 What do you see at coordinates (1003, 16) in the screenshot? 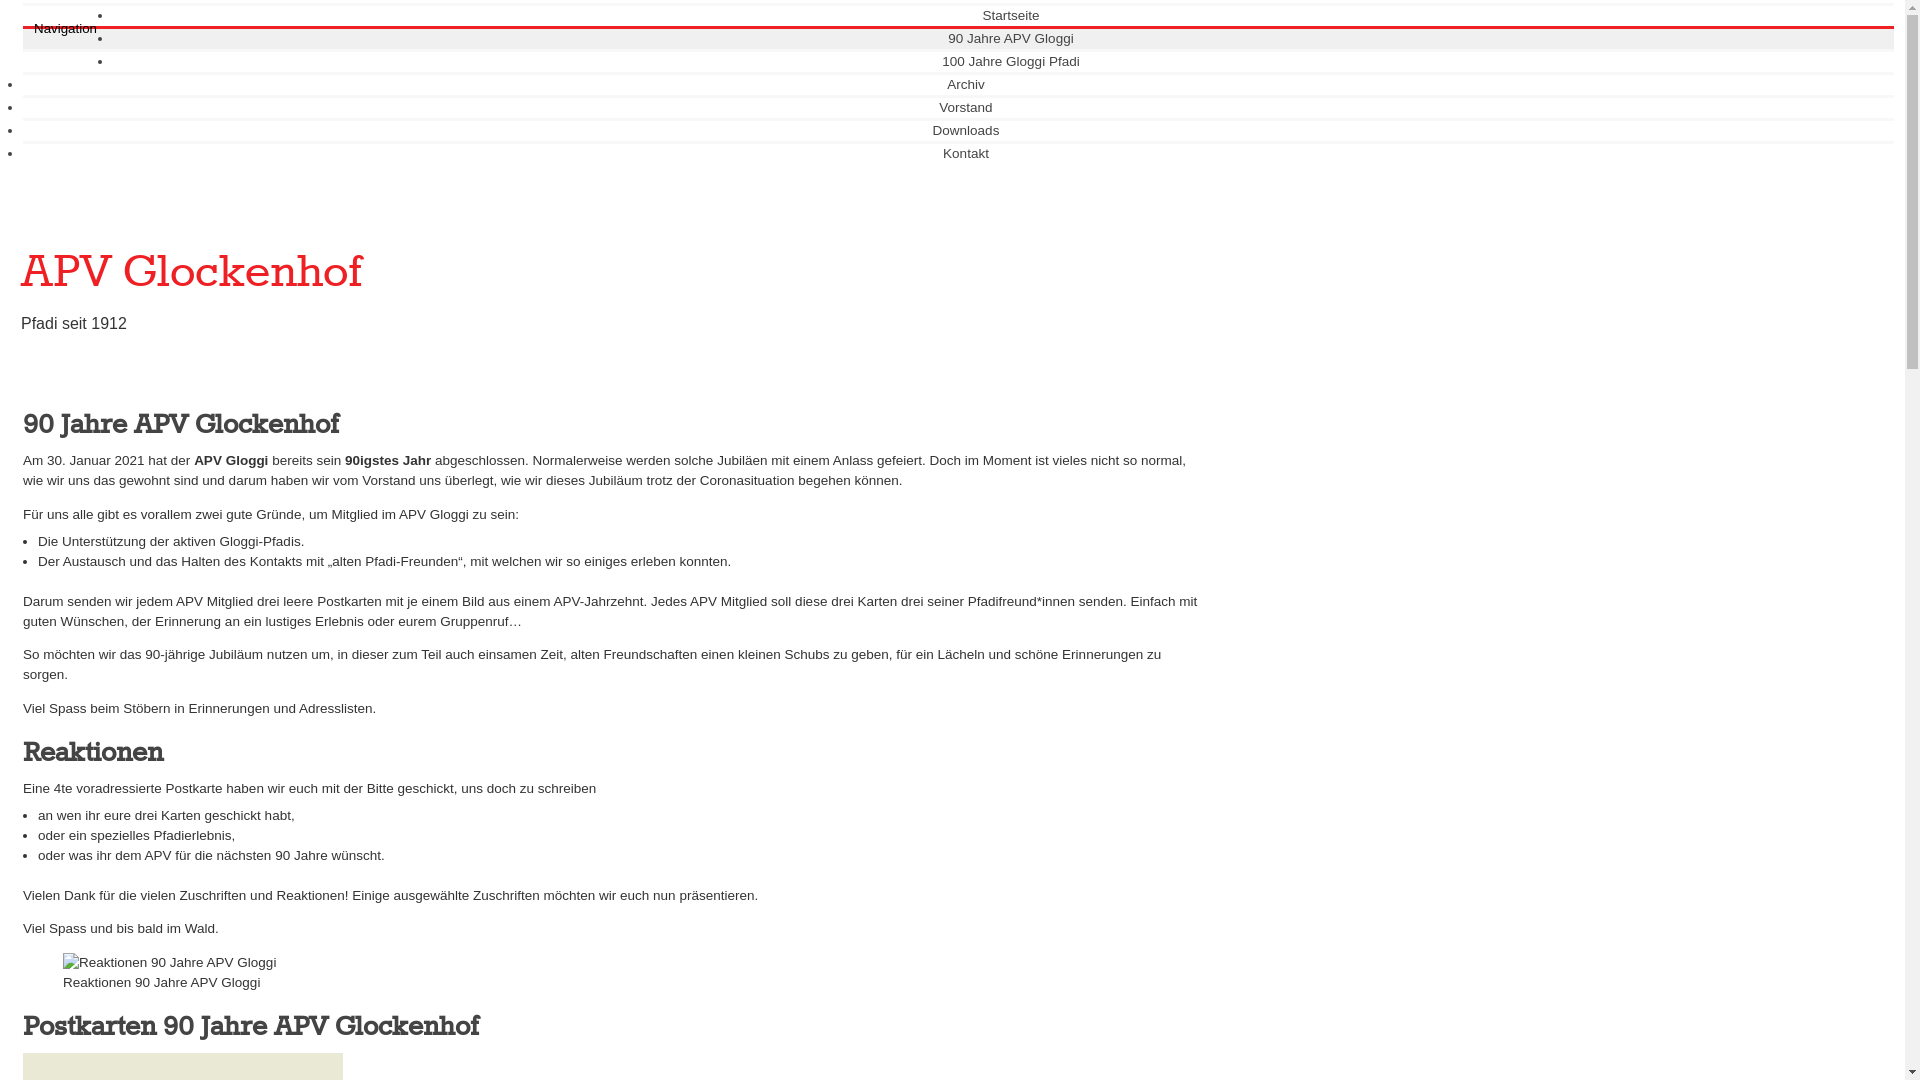
I see `Startseite` at bounding box center [1003, 16].